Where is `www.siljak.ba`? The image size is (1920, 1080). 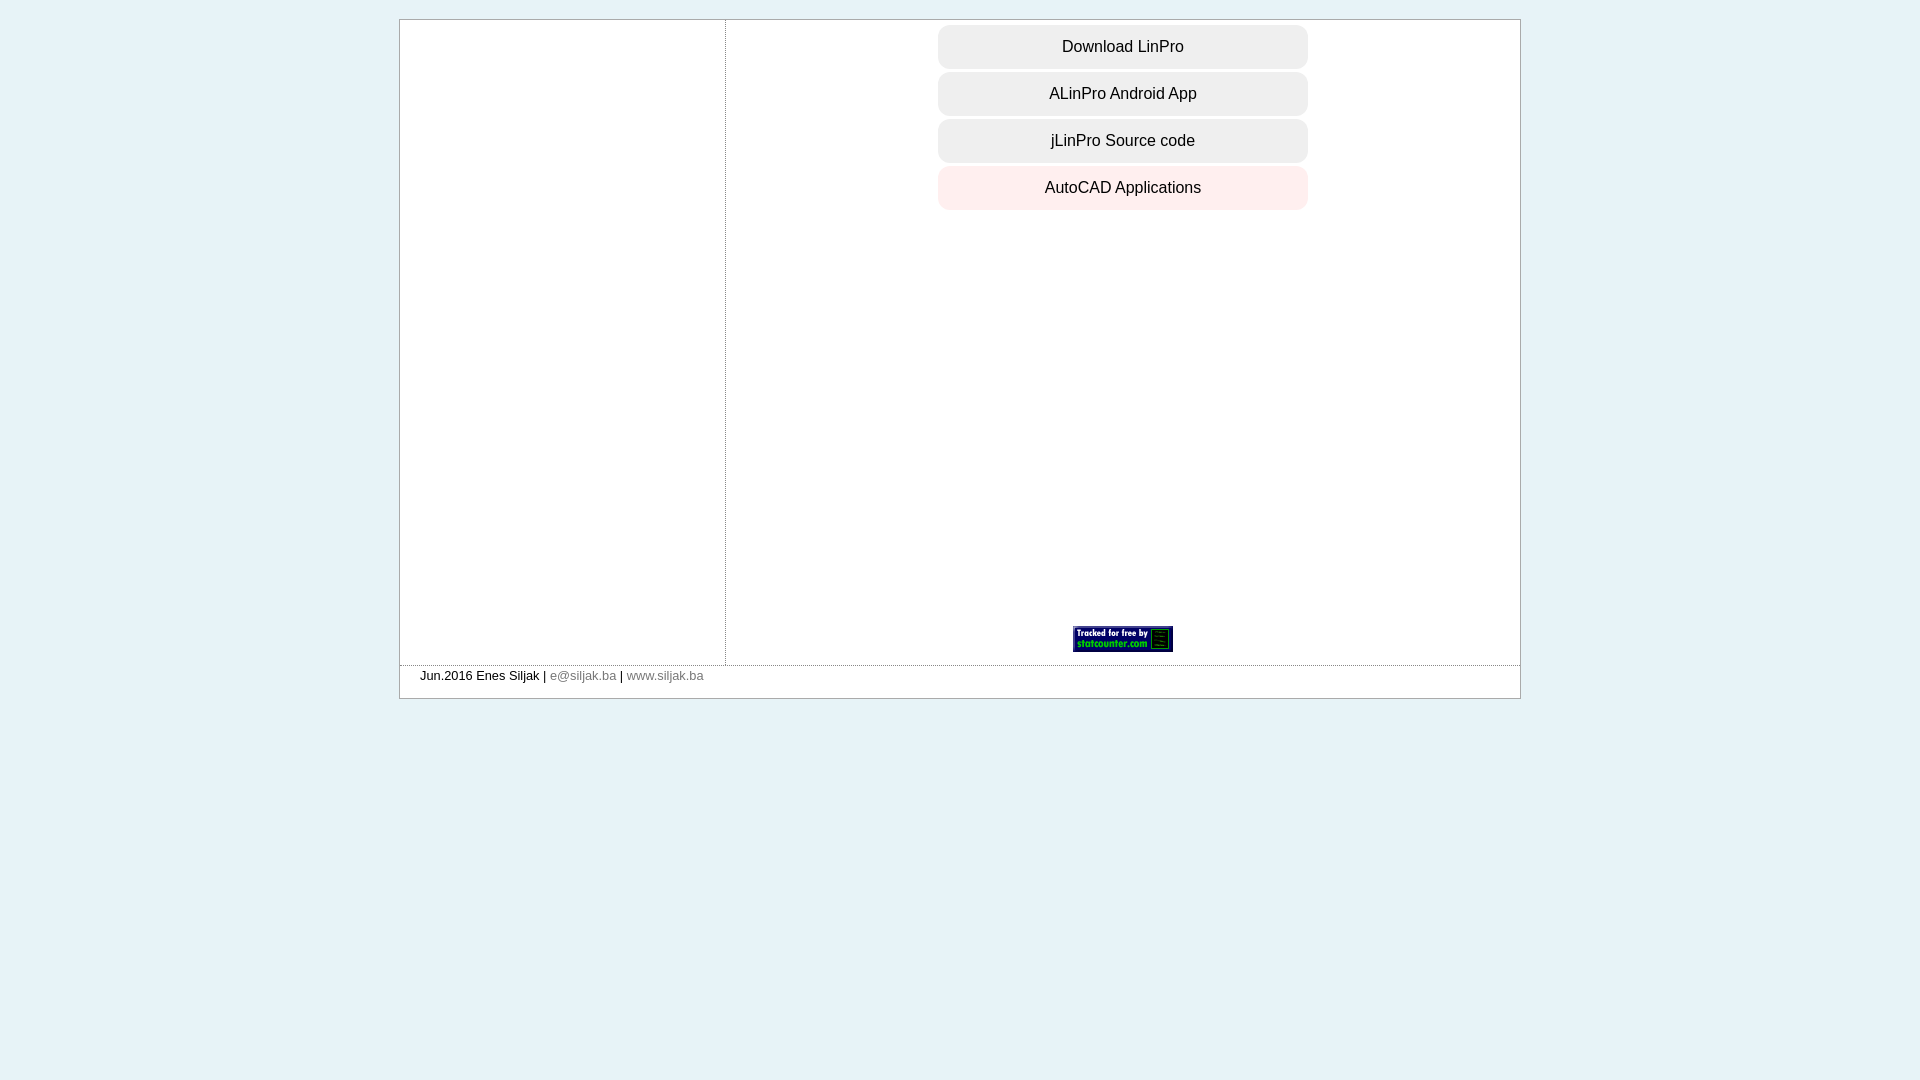
www.siljak.ba is located at coordinates (666, 676).